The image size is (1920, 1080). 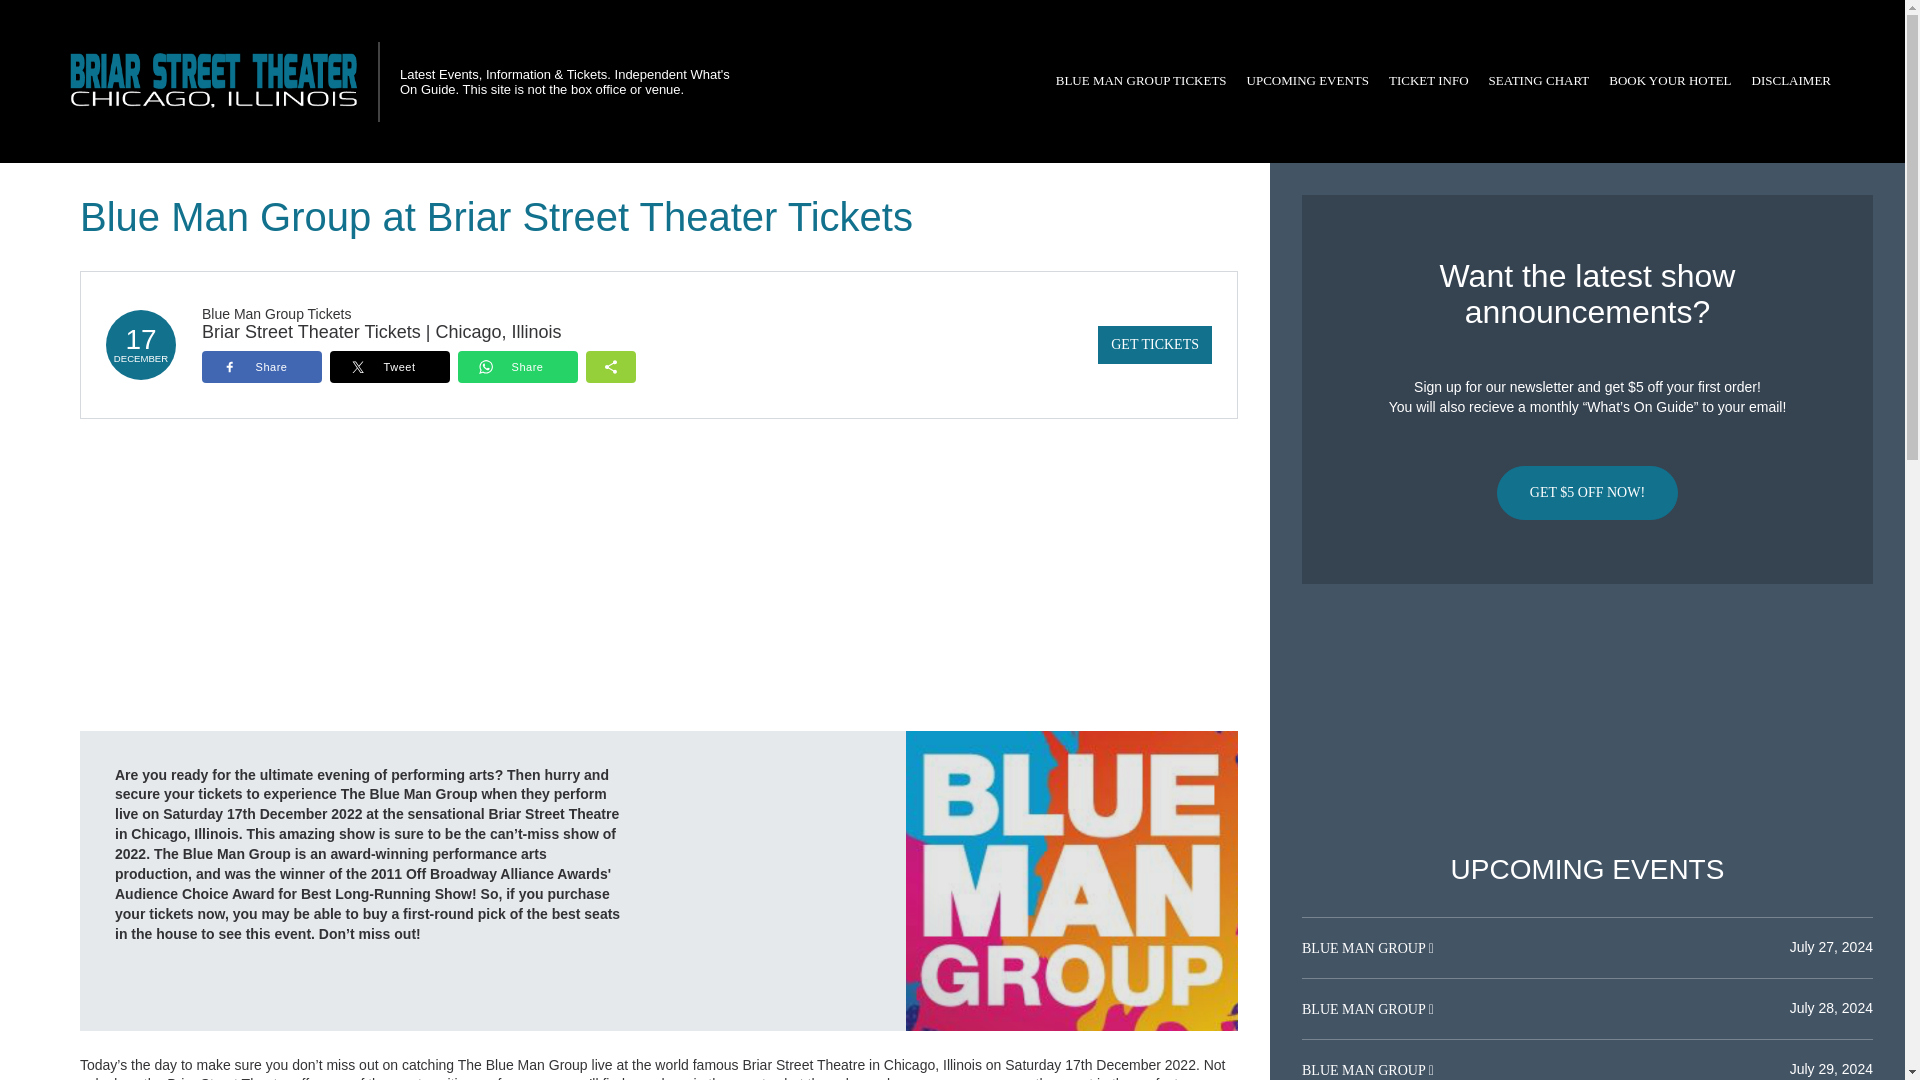 What do you see at coordinates (1587, 719) in the screenshot?
I see `Advertisement` at bounding box center [1587, 719].